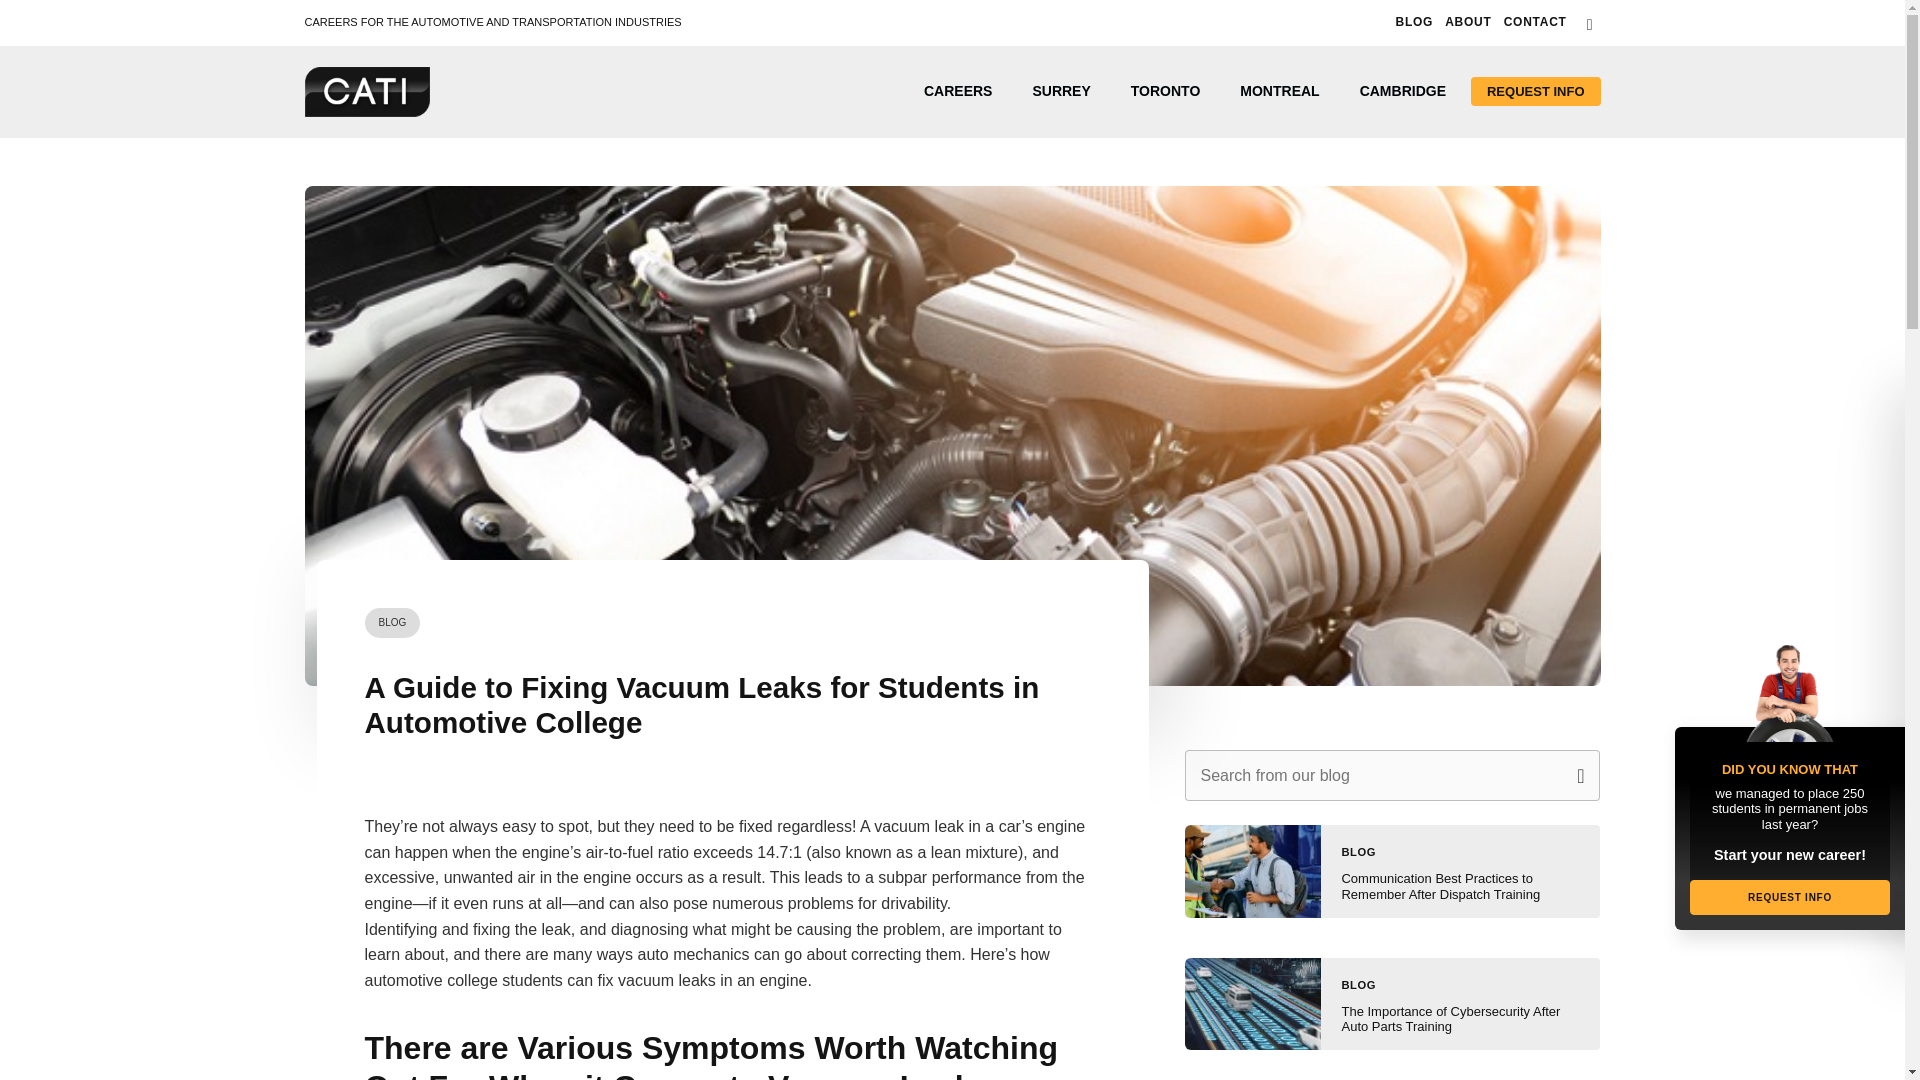 This screenshot has width=1920, height=1080. Describe the element at coordinates (1358, 851) in the screenshot. I see `BLOG` at that location.